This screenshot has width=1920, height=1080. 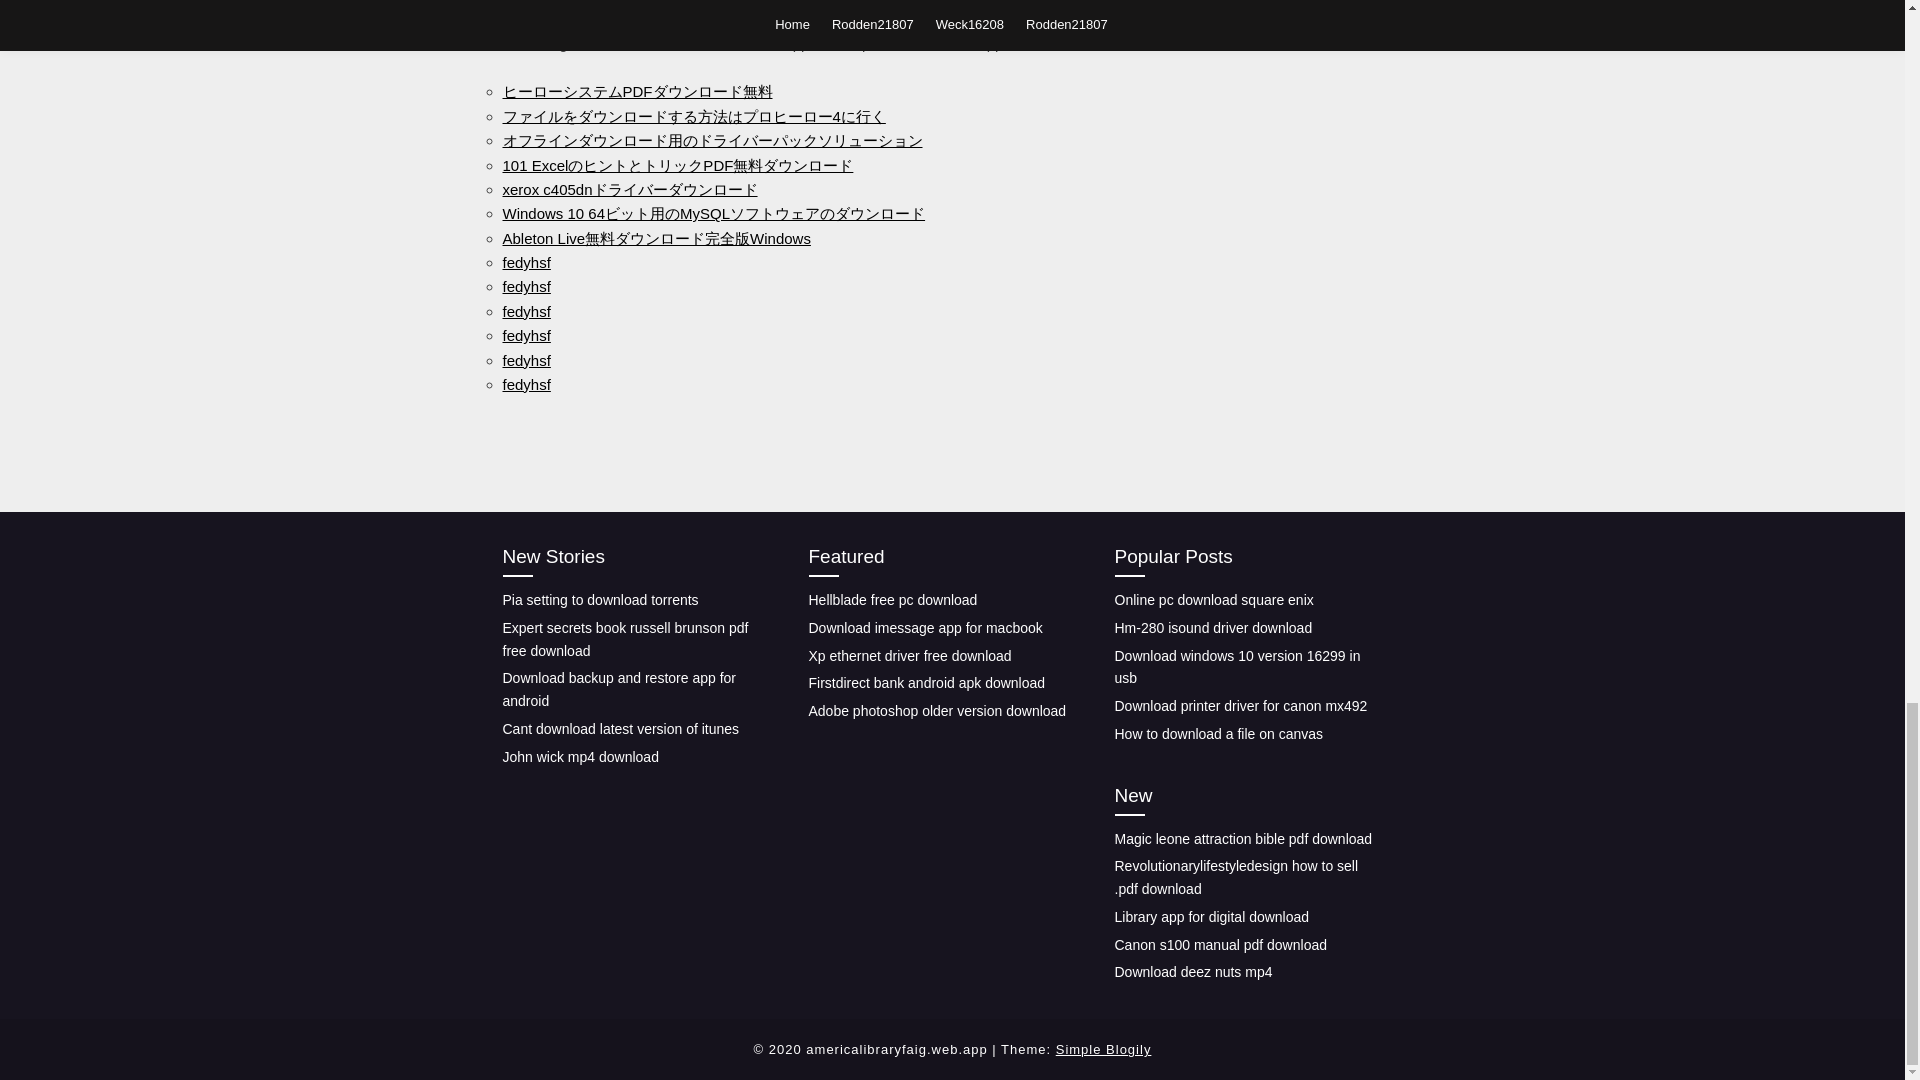 I want to click on fedyhsf, so click(x=525, y=262).